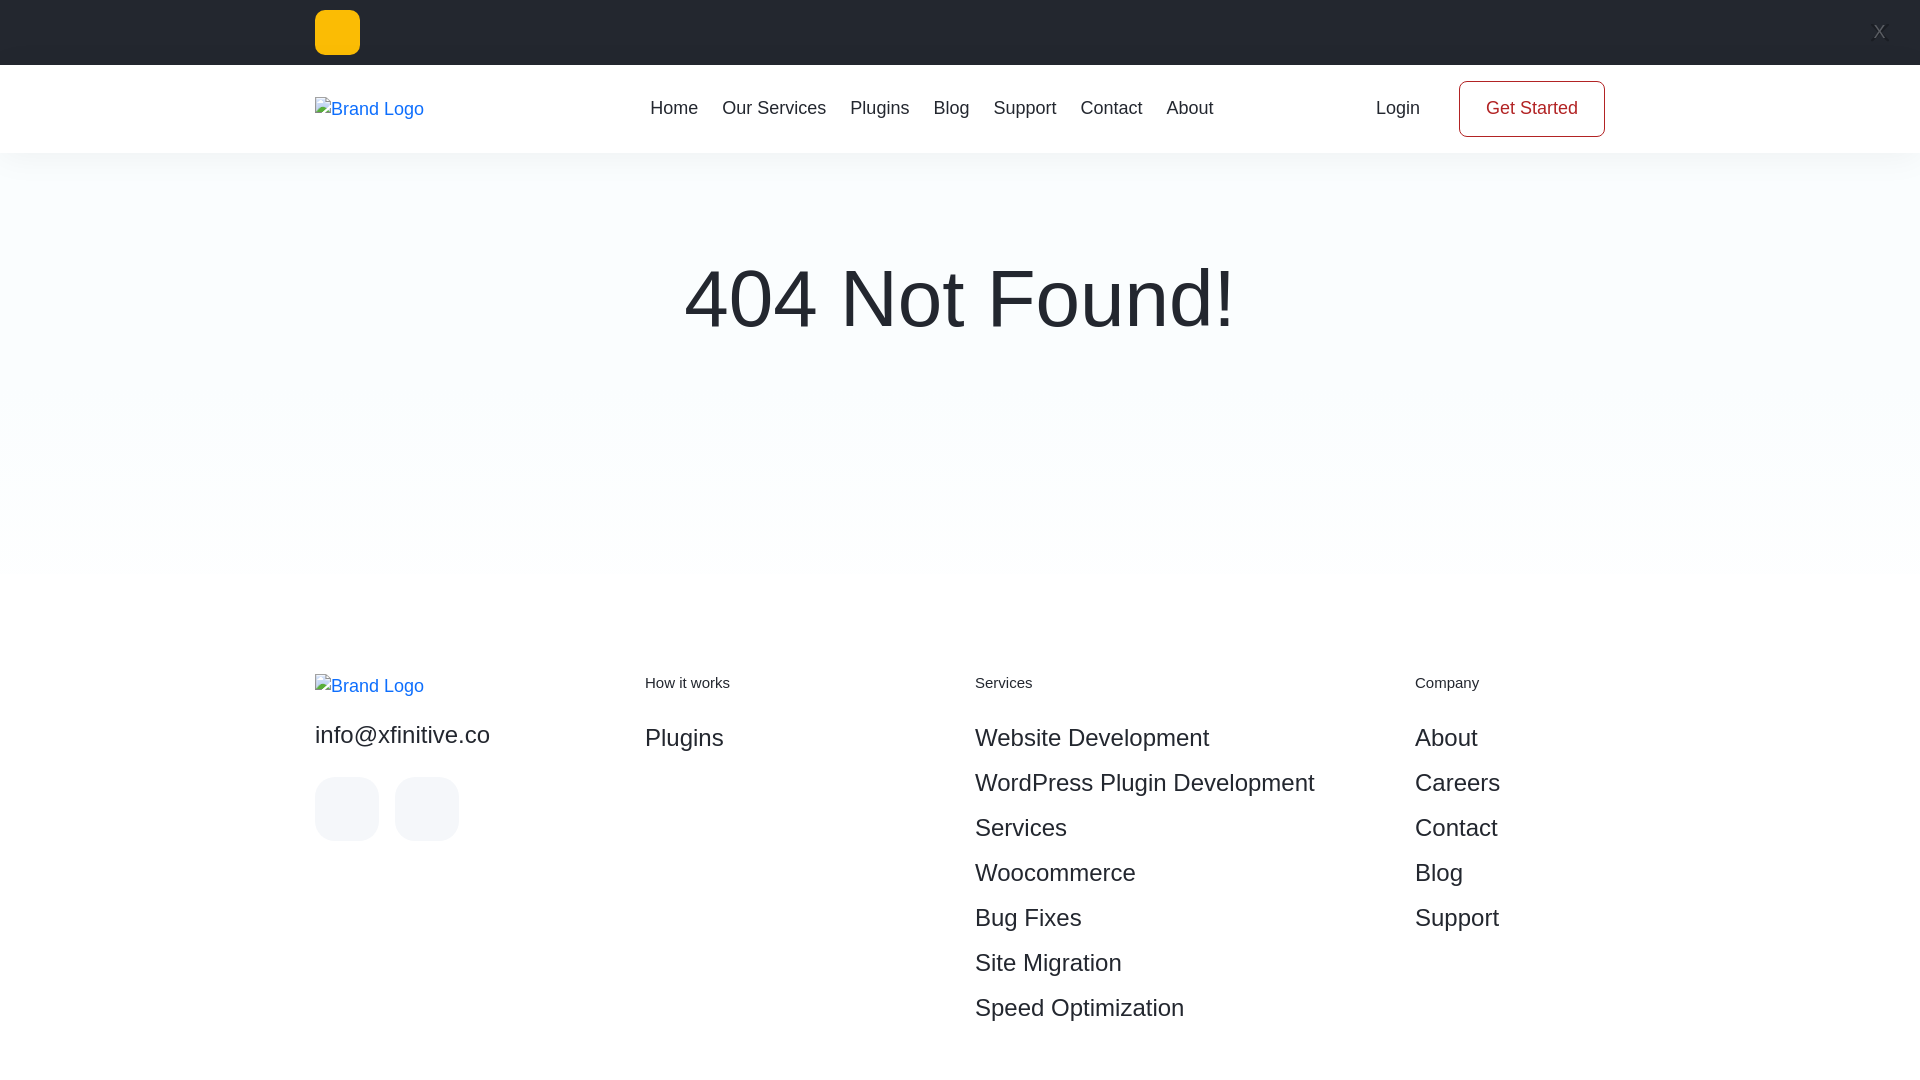 Image resolution: width=1920 pixels, height=1080 pixels. Describe the element at coordinates (951, 108) in the screenshot. I see `Blog` at that location.